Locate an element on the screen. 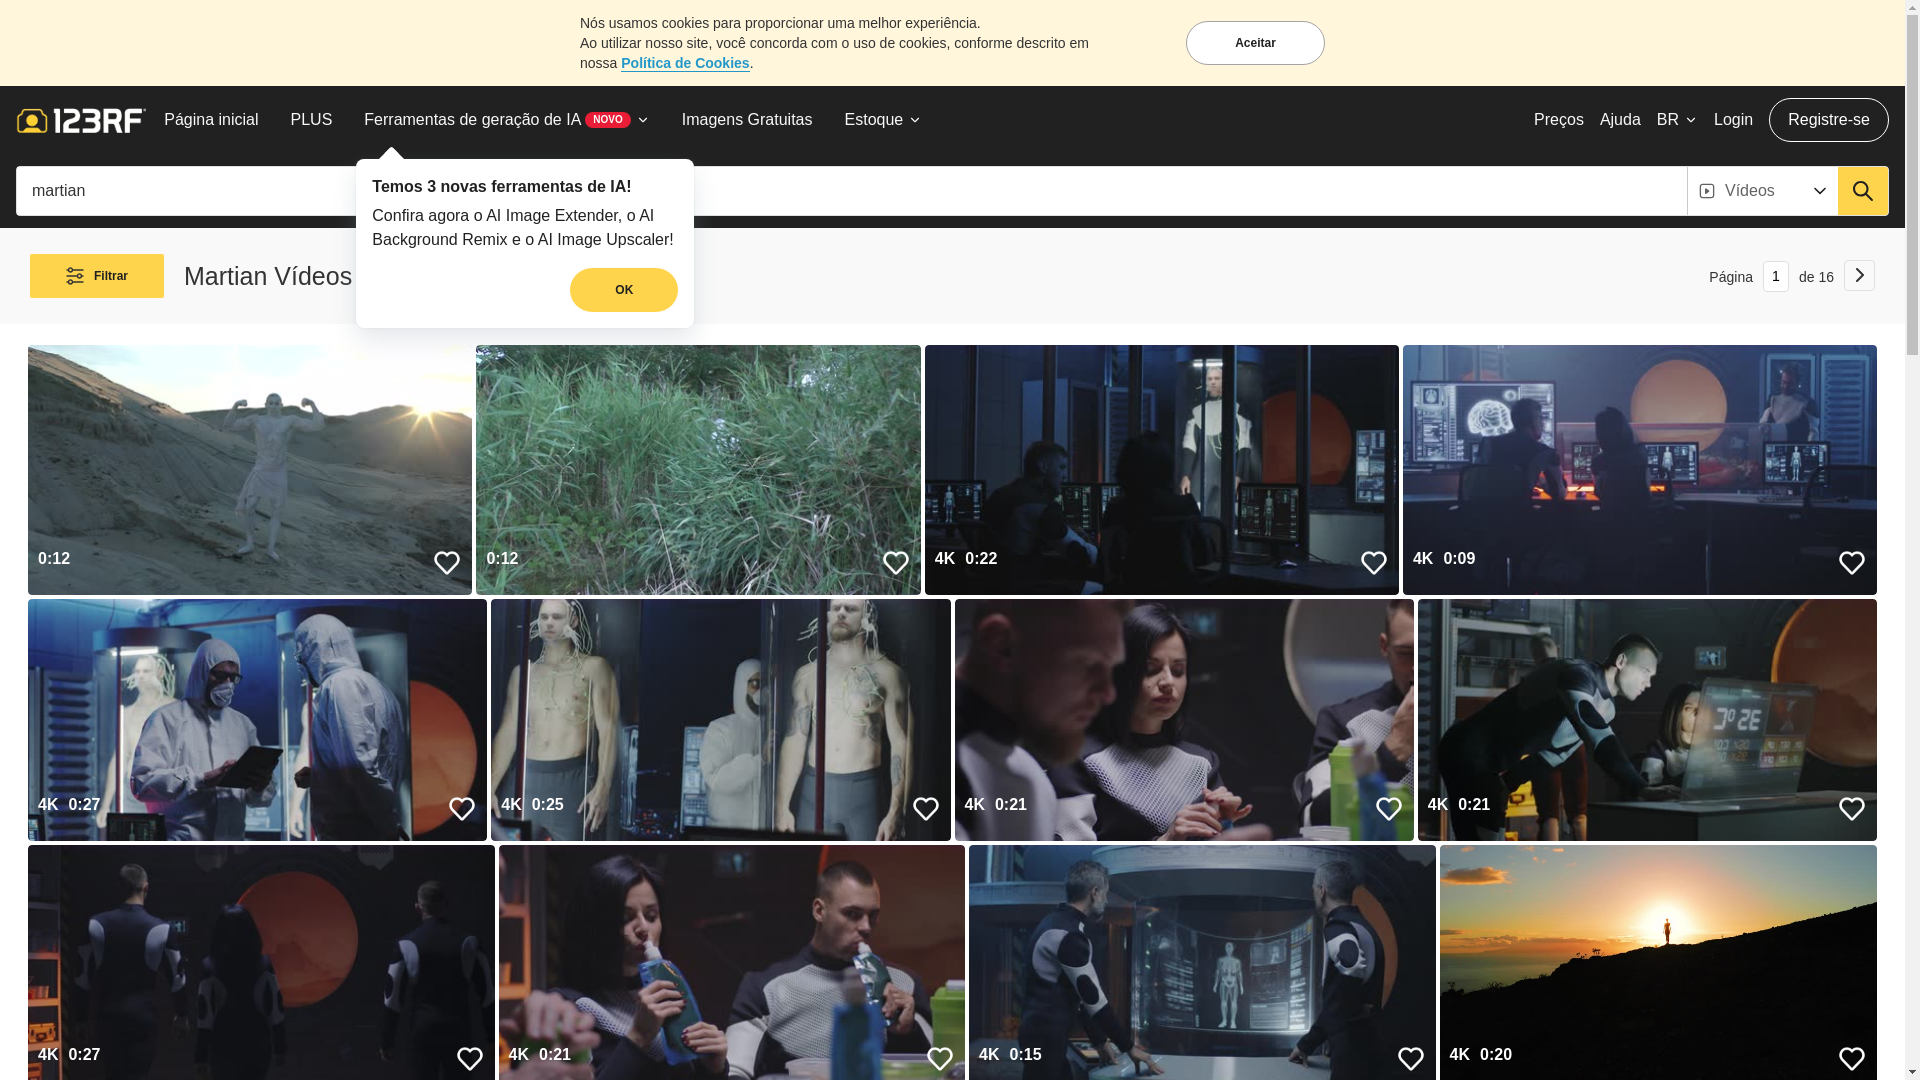  29 is located at coordinates (127, 962).